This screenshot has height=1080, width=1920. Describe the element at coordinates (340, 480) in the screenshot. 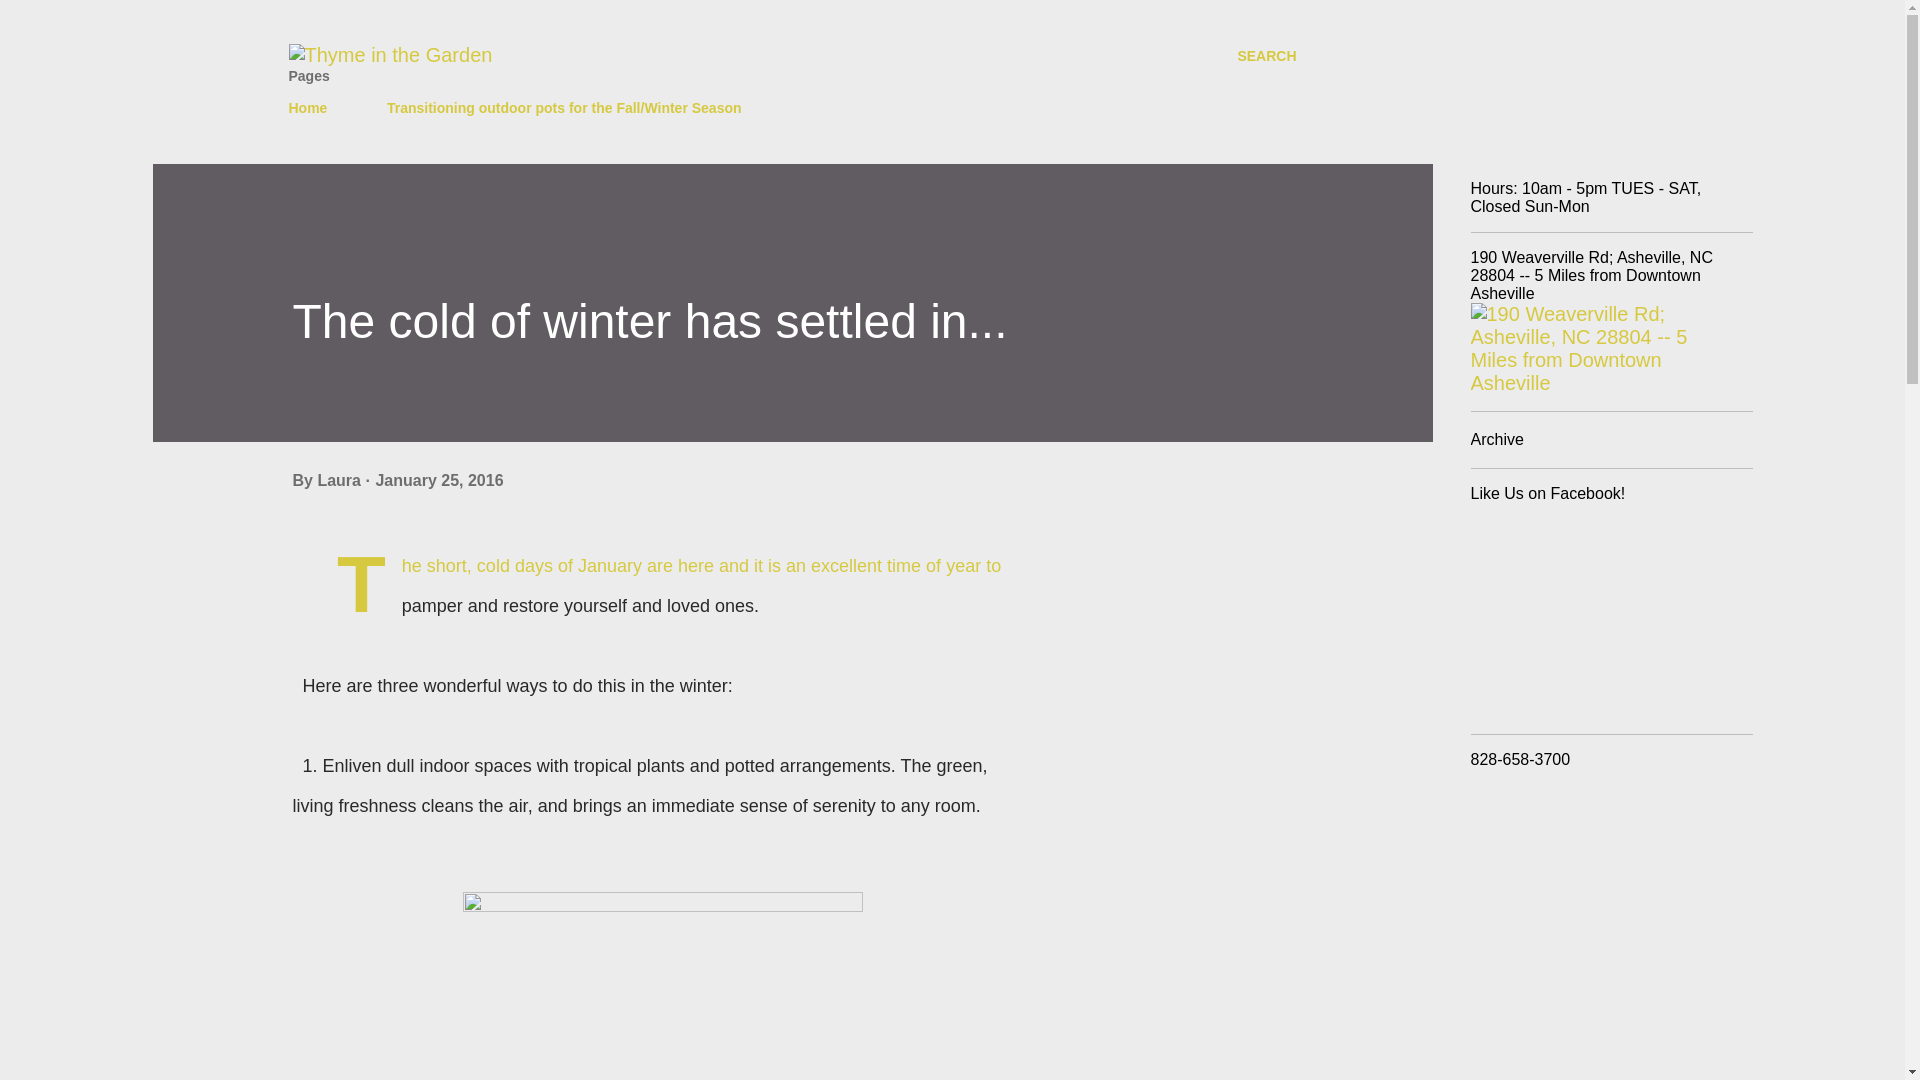

I see `Laura` at that location.